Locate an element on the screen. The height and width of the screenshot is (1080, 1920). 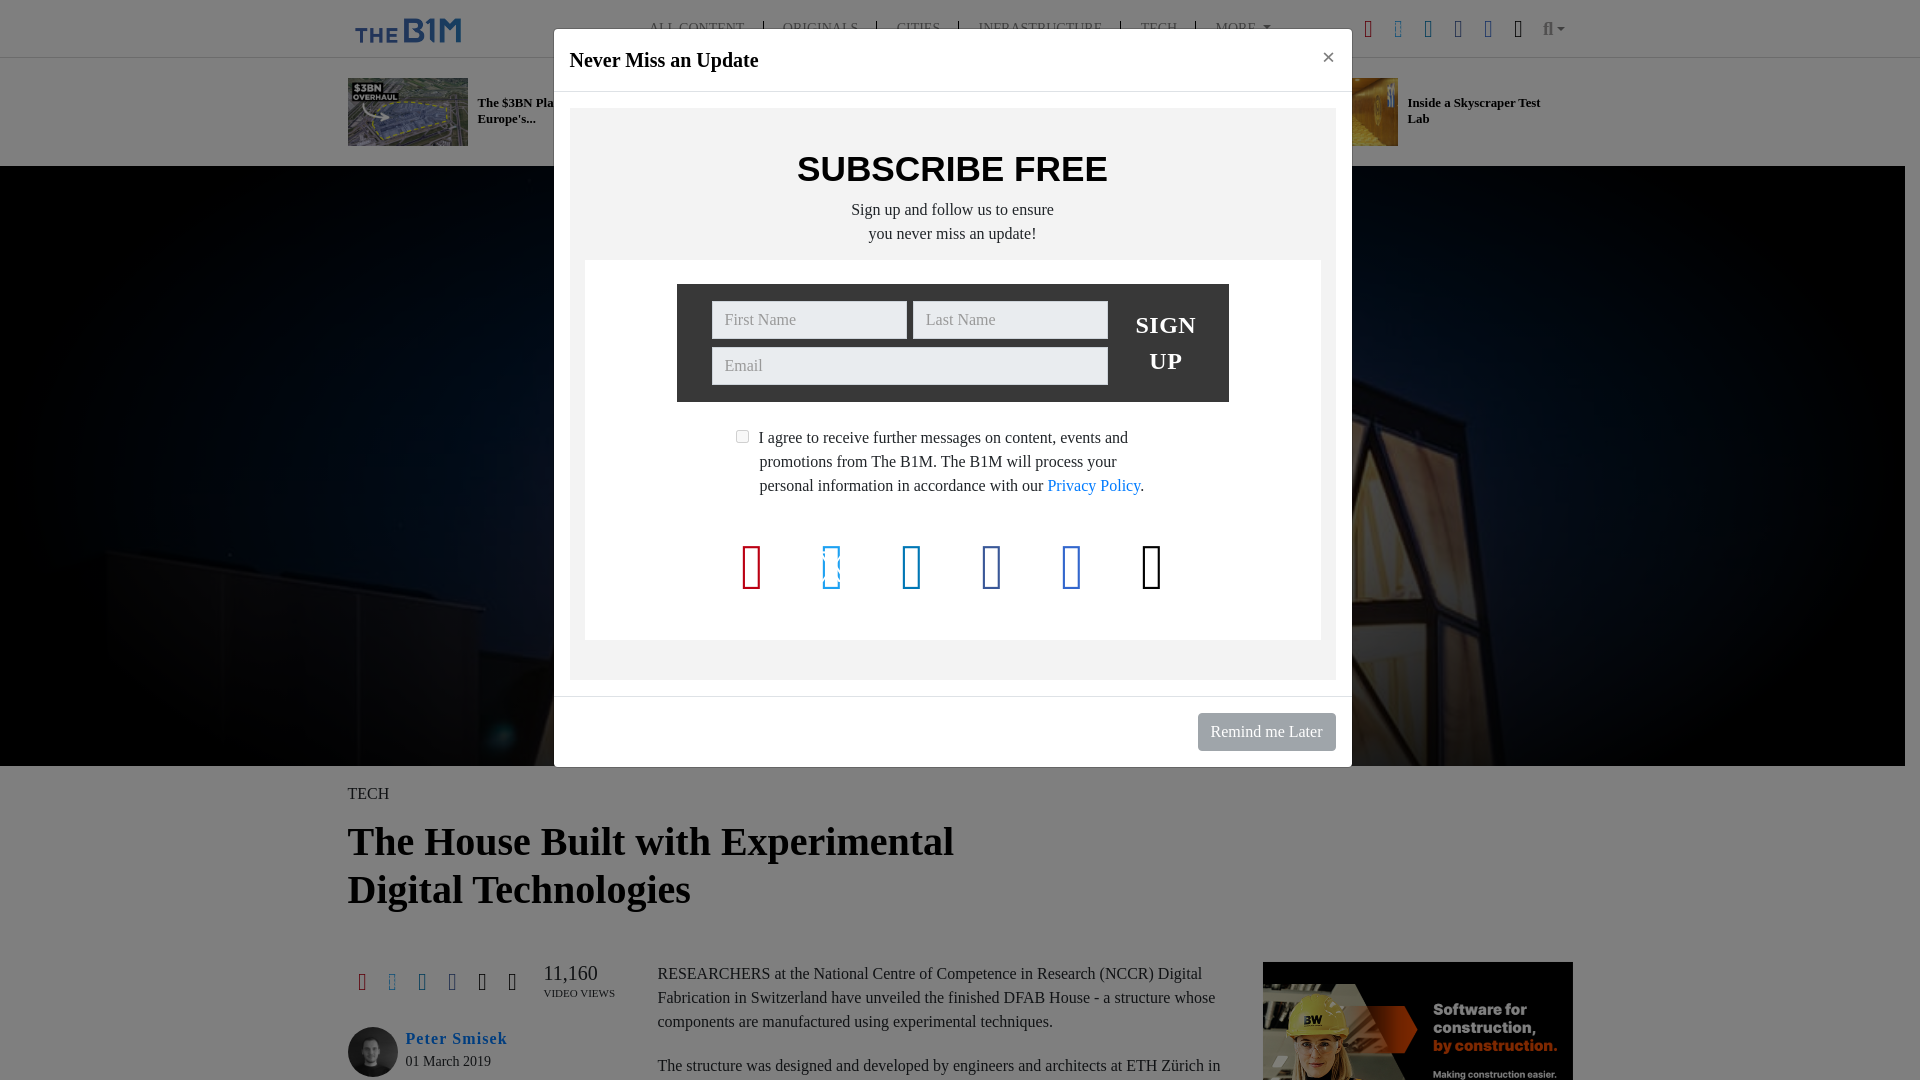
CITIES is located at coordinates (918, 28).